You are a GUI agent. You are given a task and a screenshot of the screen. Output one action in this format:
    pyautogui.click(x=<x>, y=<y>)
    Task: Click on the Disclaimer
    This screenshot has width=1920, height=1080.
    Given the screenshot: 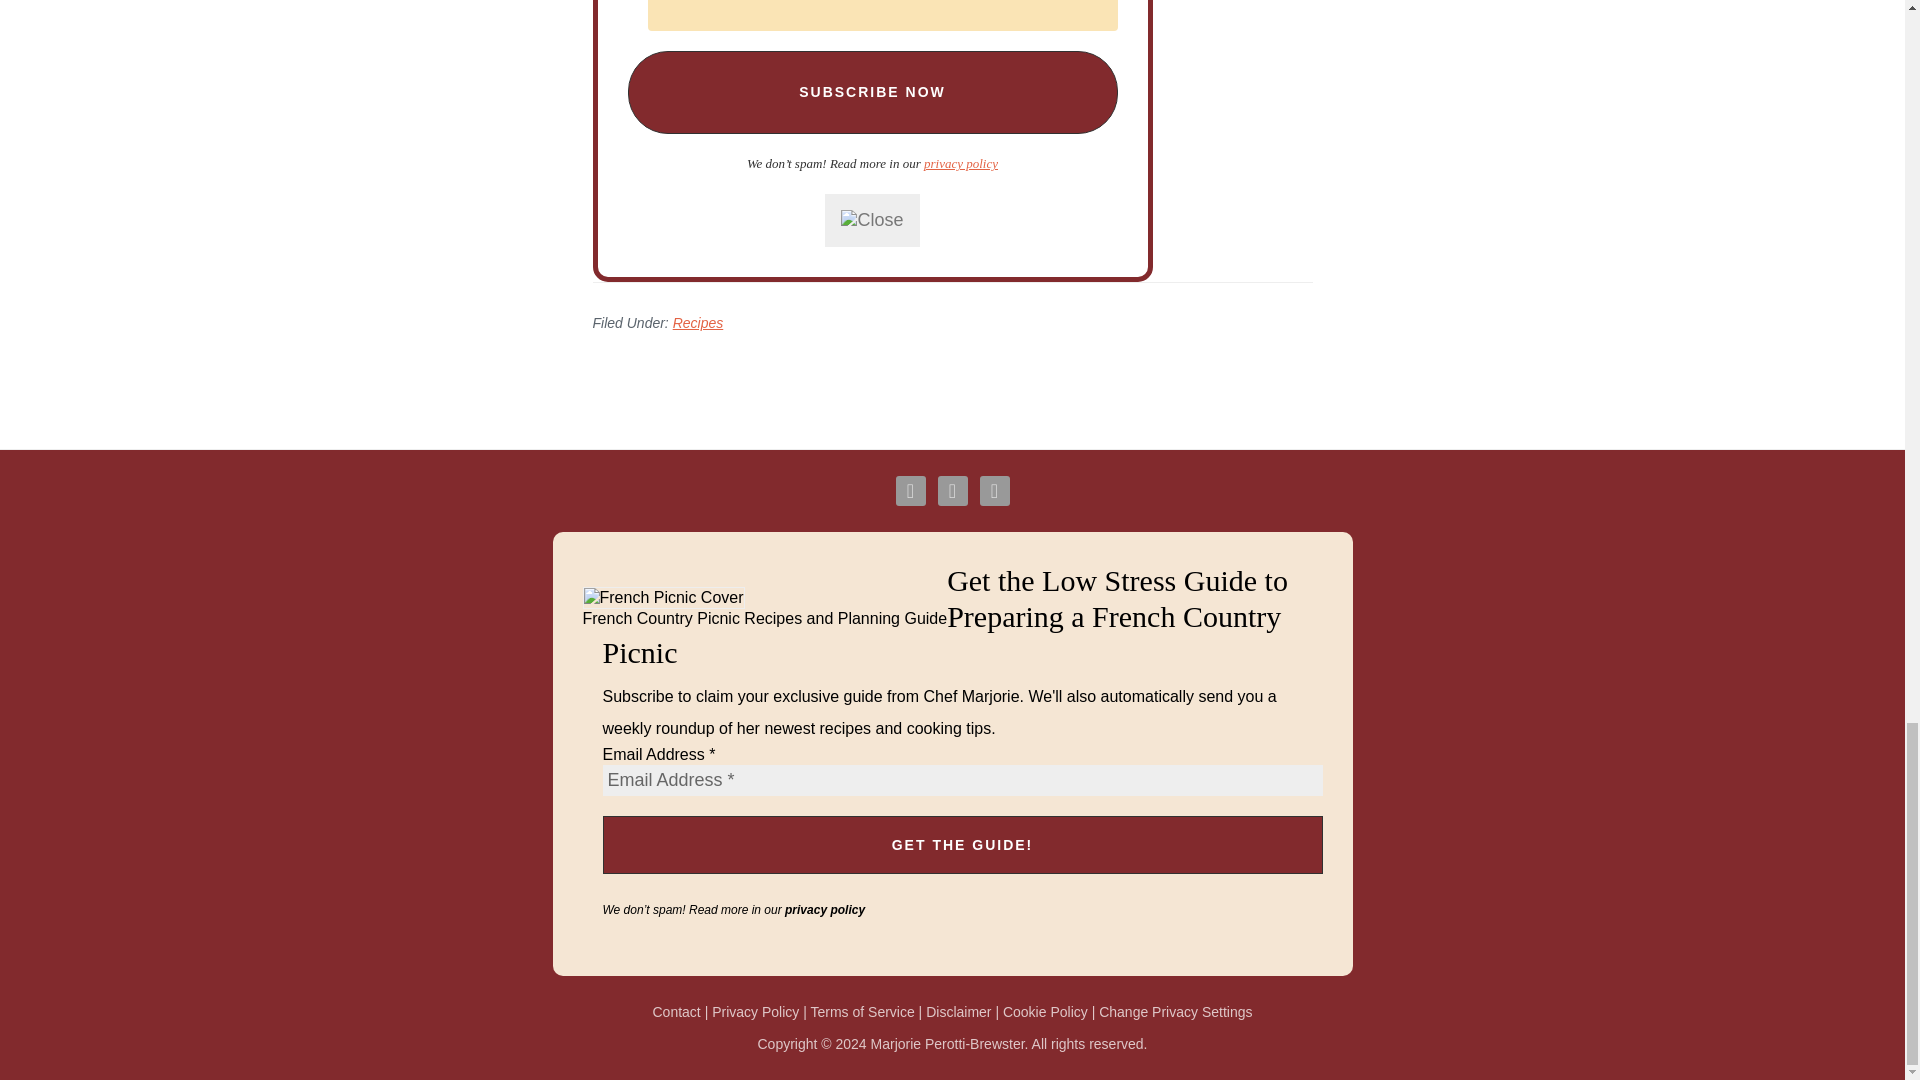 What is the action you would take?
    pyautogui.click(x=958, y=1012)
    